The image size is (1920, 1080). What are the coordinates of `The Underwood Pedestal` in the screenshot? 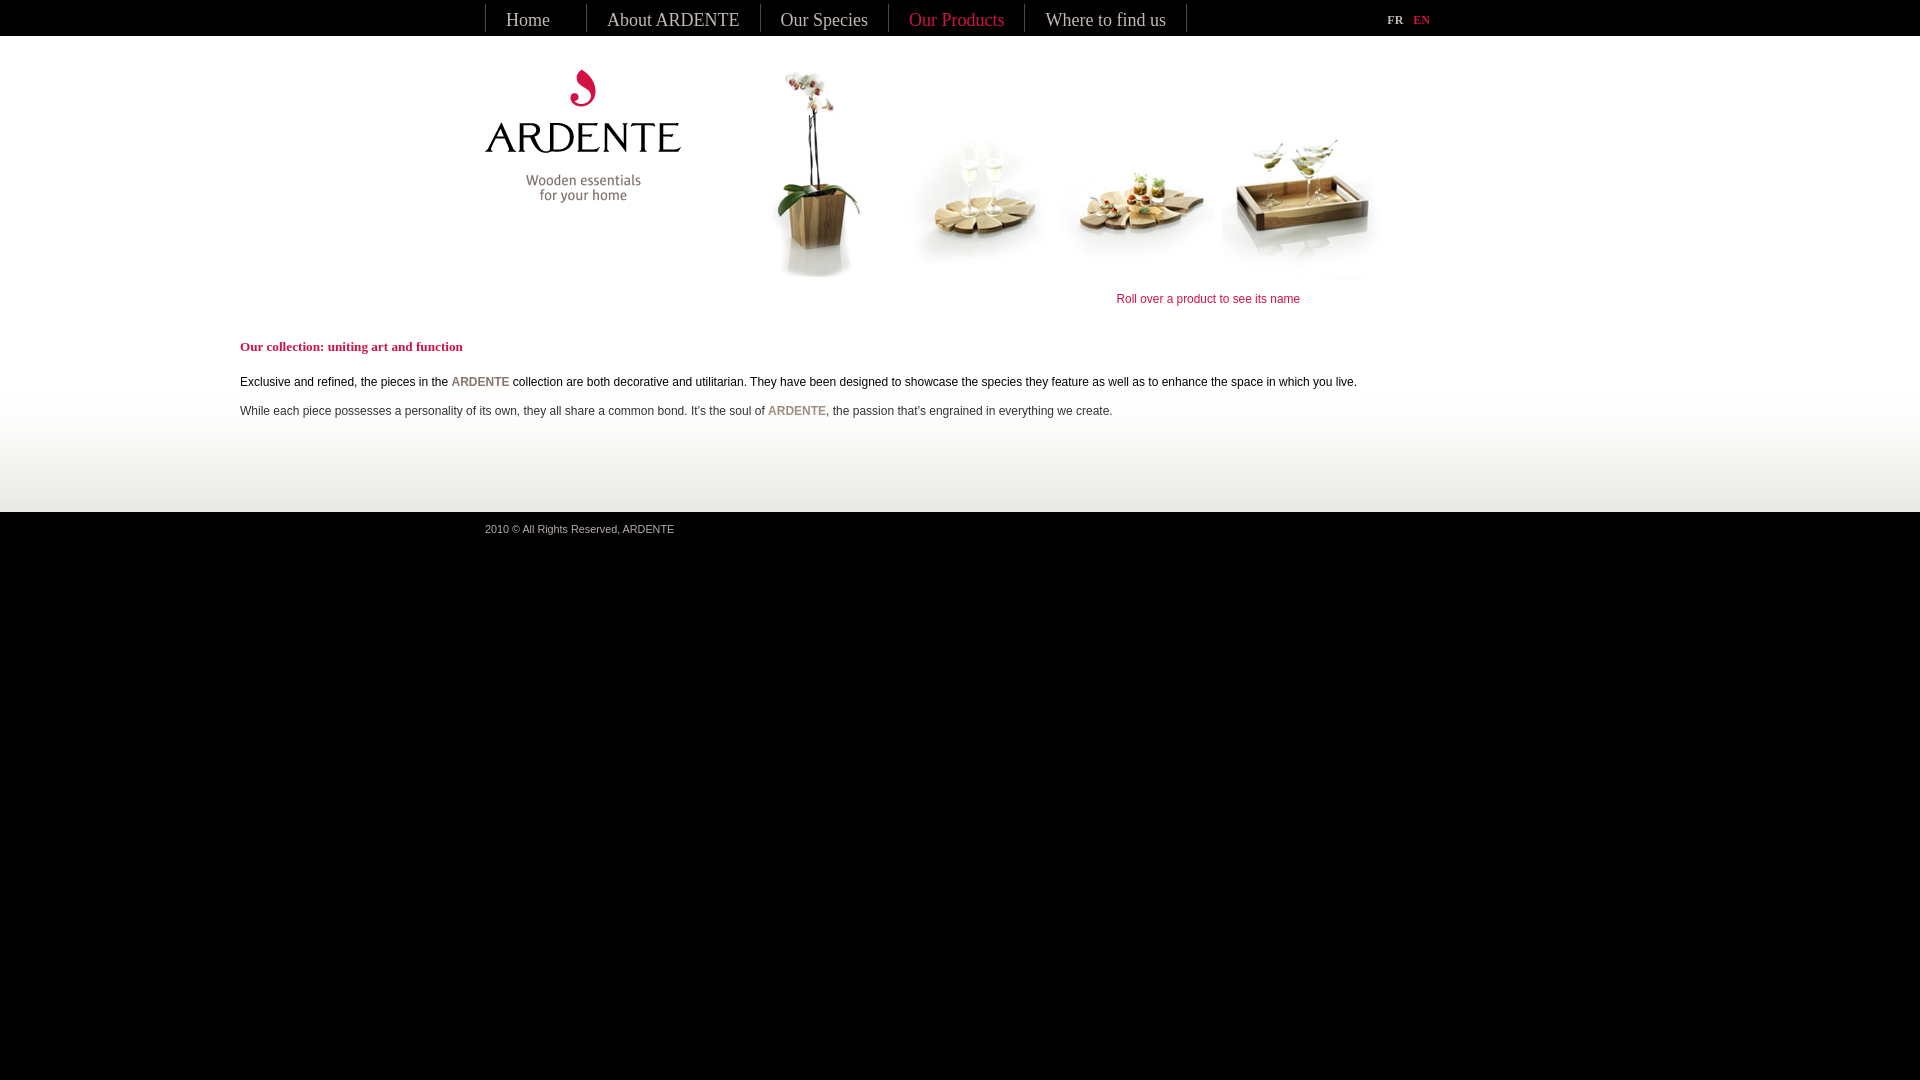 It's located at (974, 174).